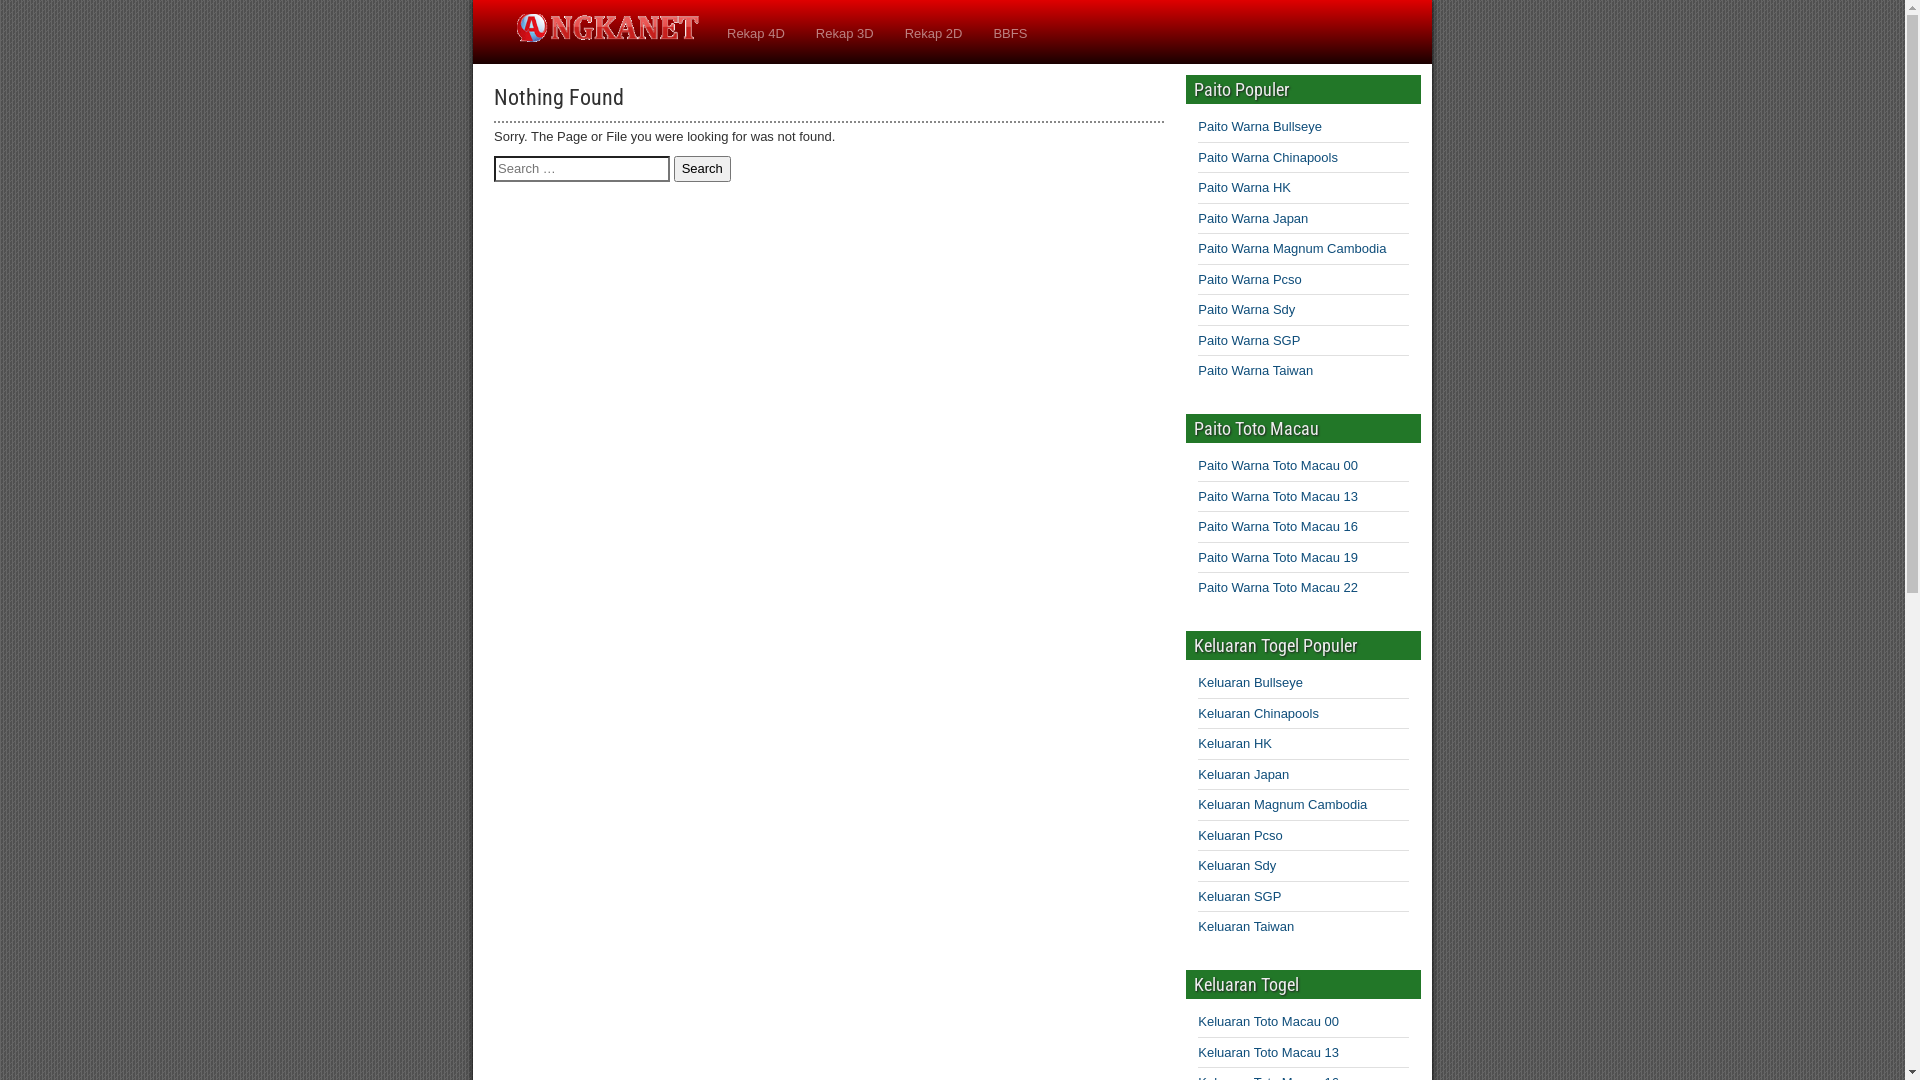  Describe the element at coordinates (1282, 804) in the screenshot. I see `Keluaran Magnum Cambodia` at that location.